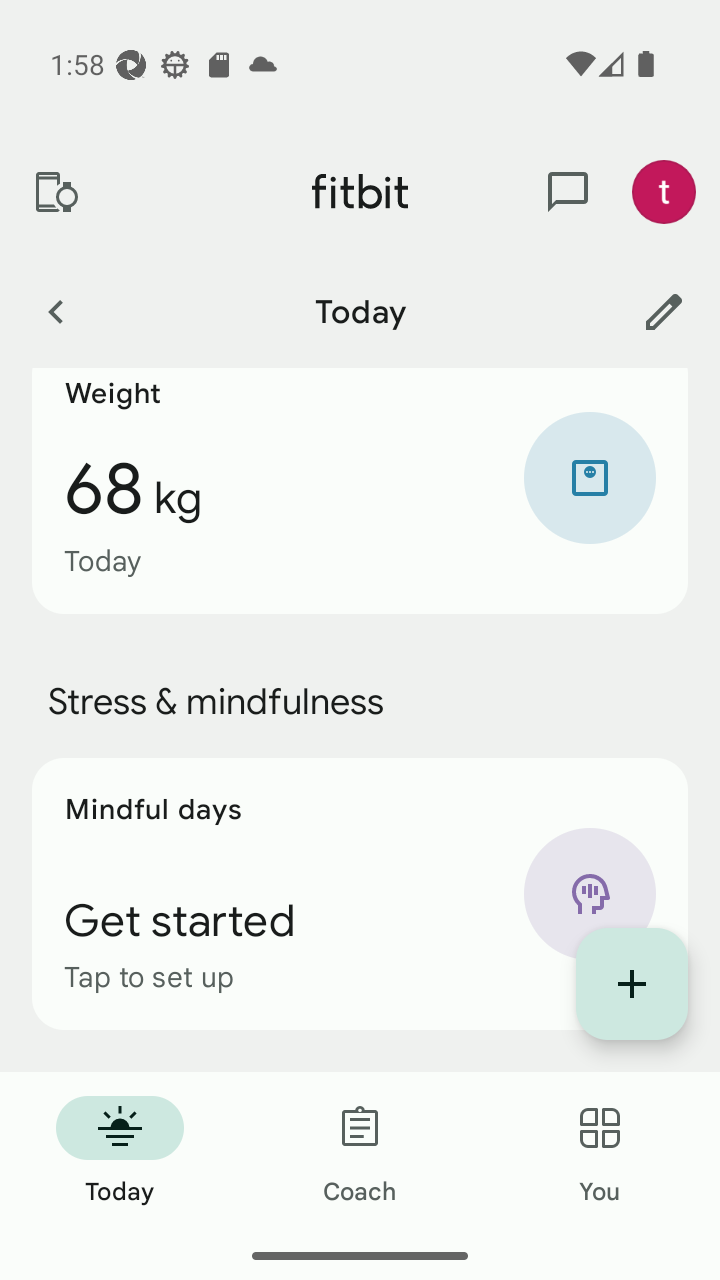 The width and height of the screenshot is (720, 1280). Describe the element at coordinates (600, 1152) in the screenshot. I see `You` at that location.